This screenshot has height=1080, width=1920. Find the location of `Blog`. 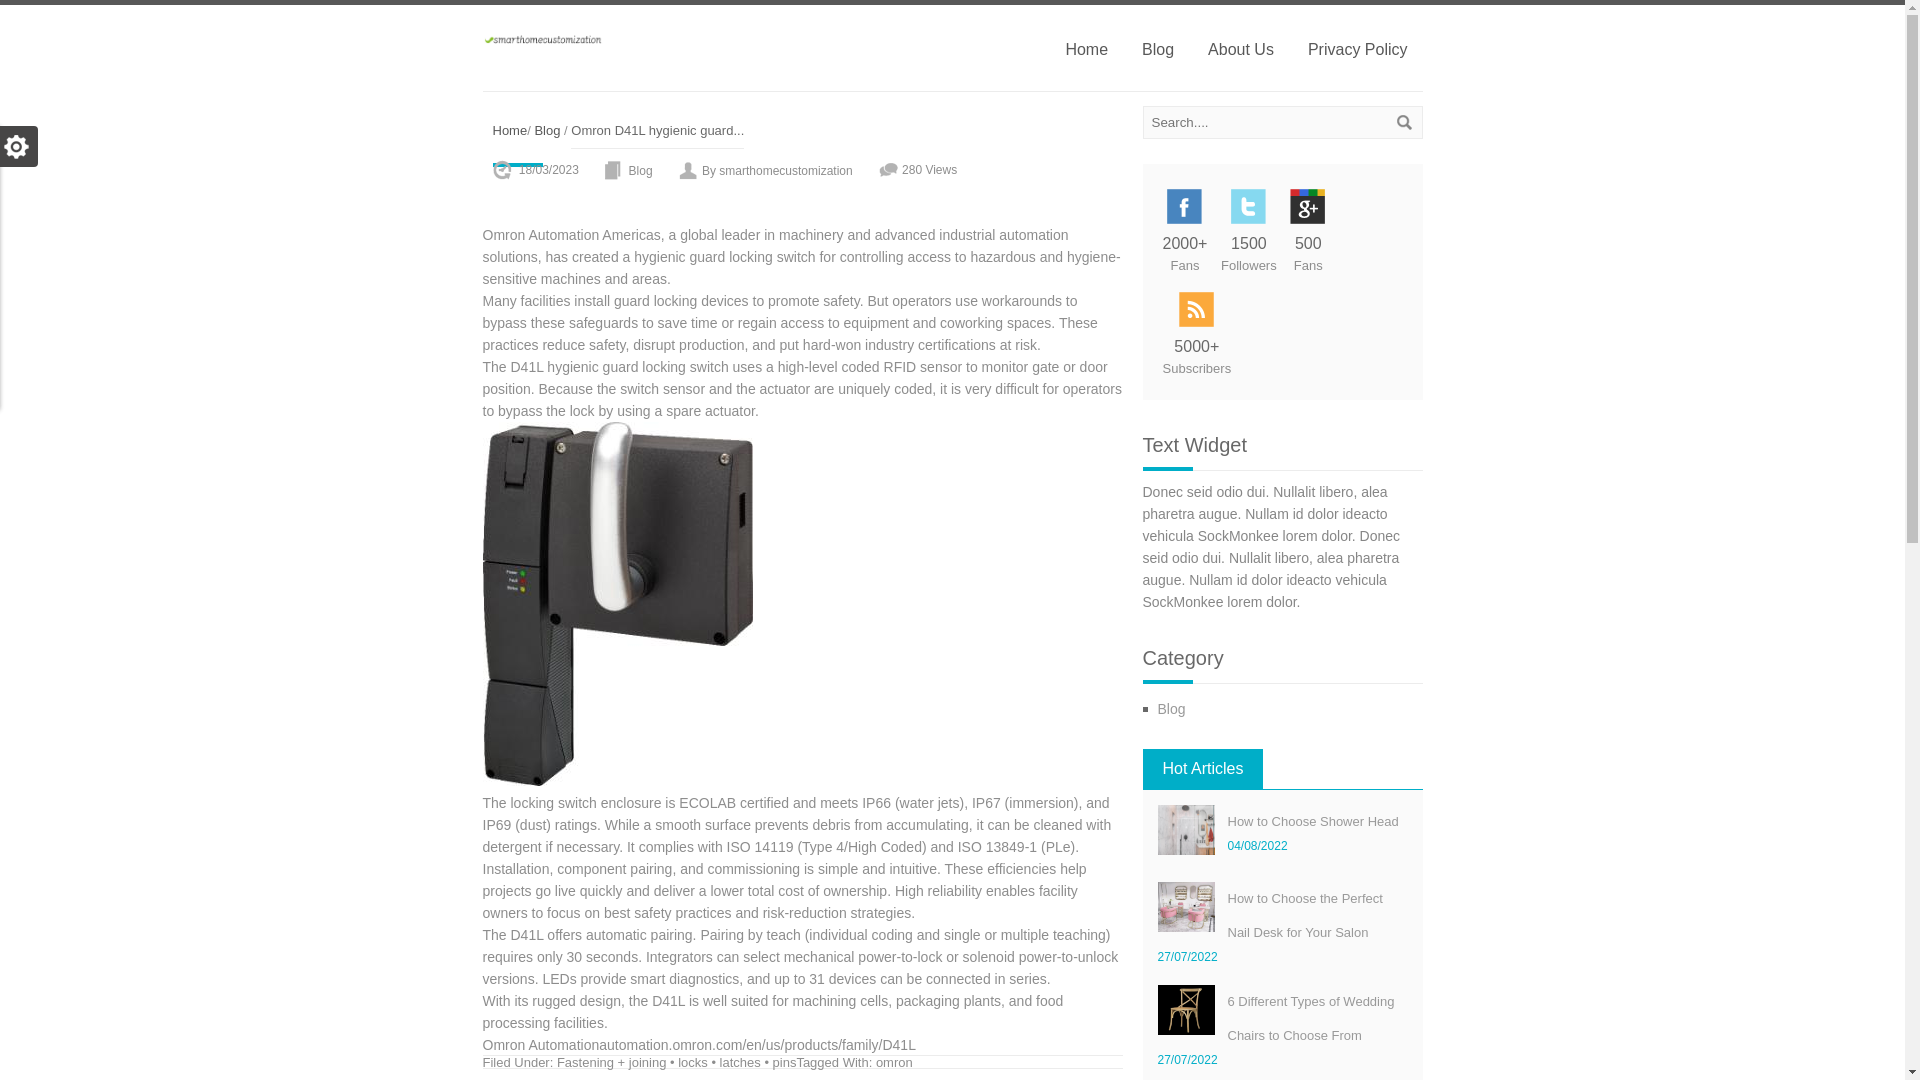

Blog is located at coordinates (1172, 708).